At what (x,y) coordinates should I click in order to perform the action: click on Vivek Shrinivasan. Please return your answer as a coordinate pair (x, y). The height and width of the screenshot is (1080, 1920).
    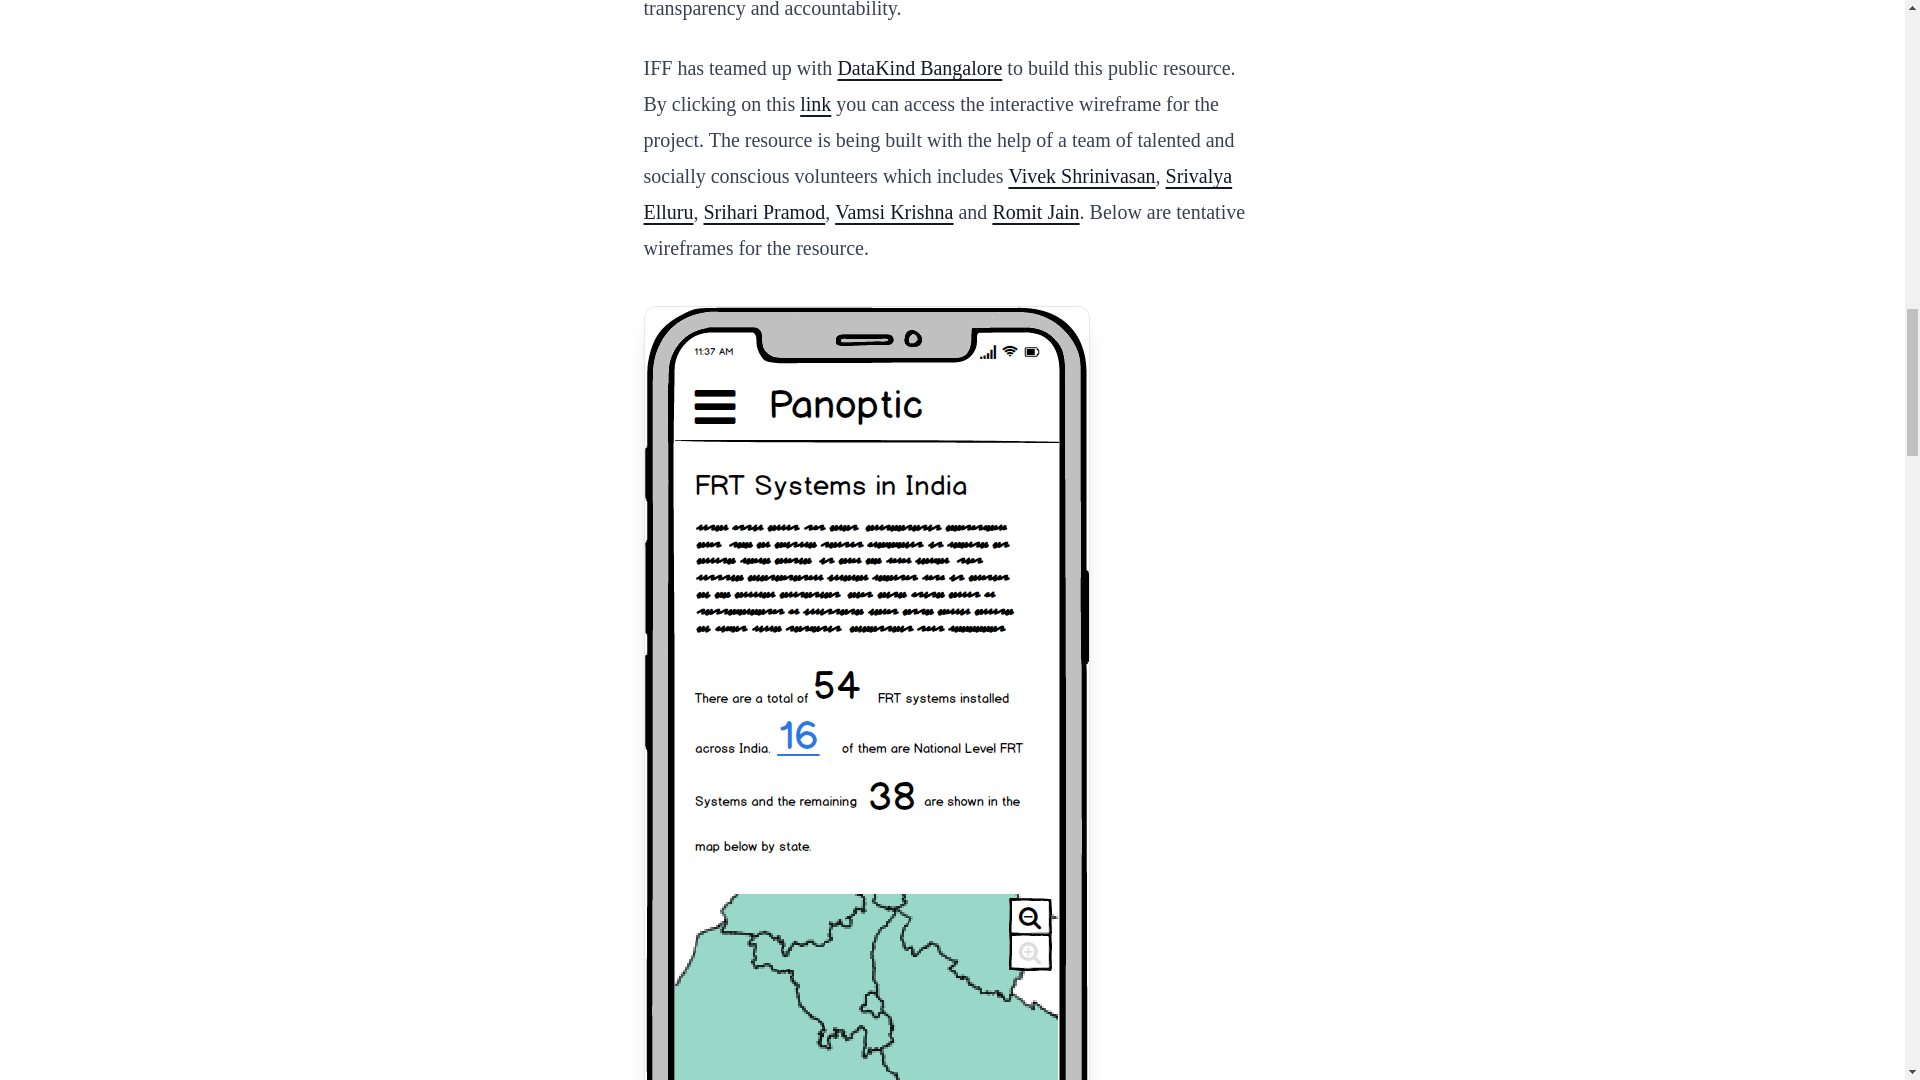
    Looking at the image, I should click on (1082, 176).